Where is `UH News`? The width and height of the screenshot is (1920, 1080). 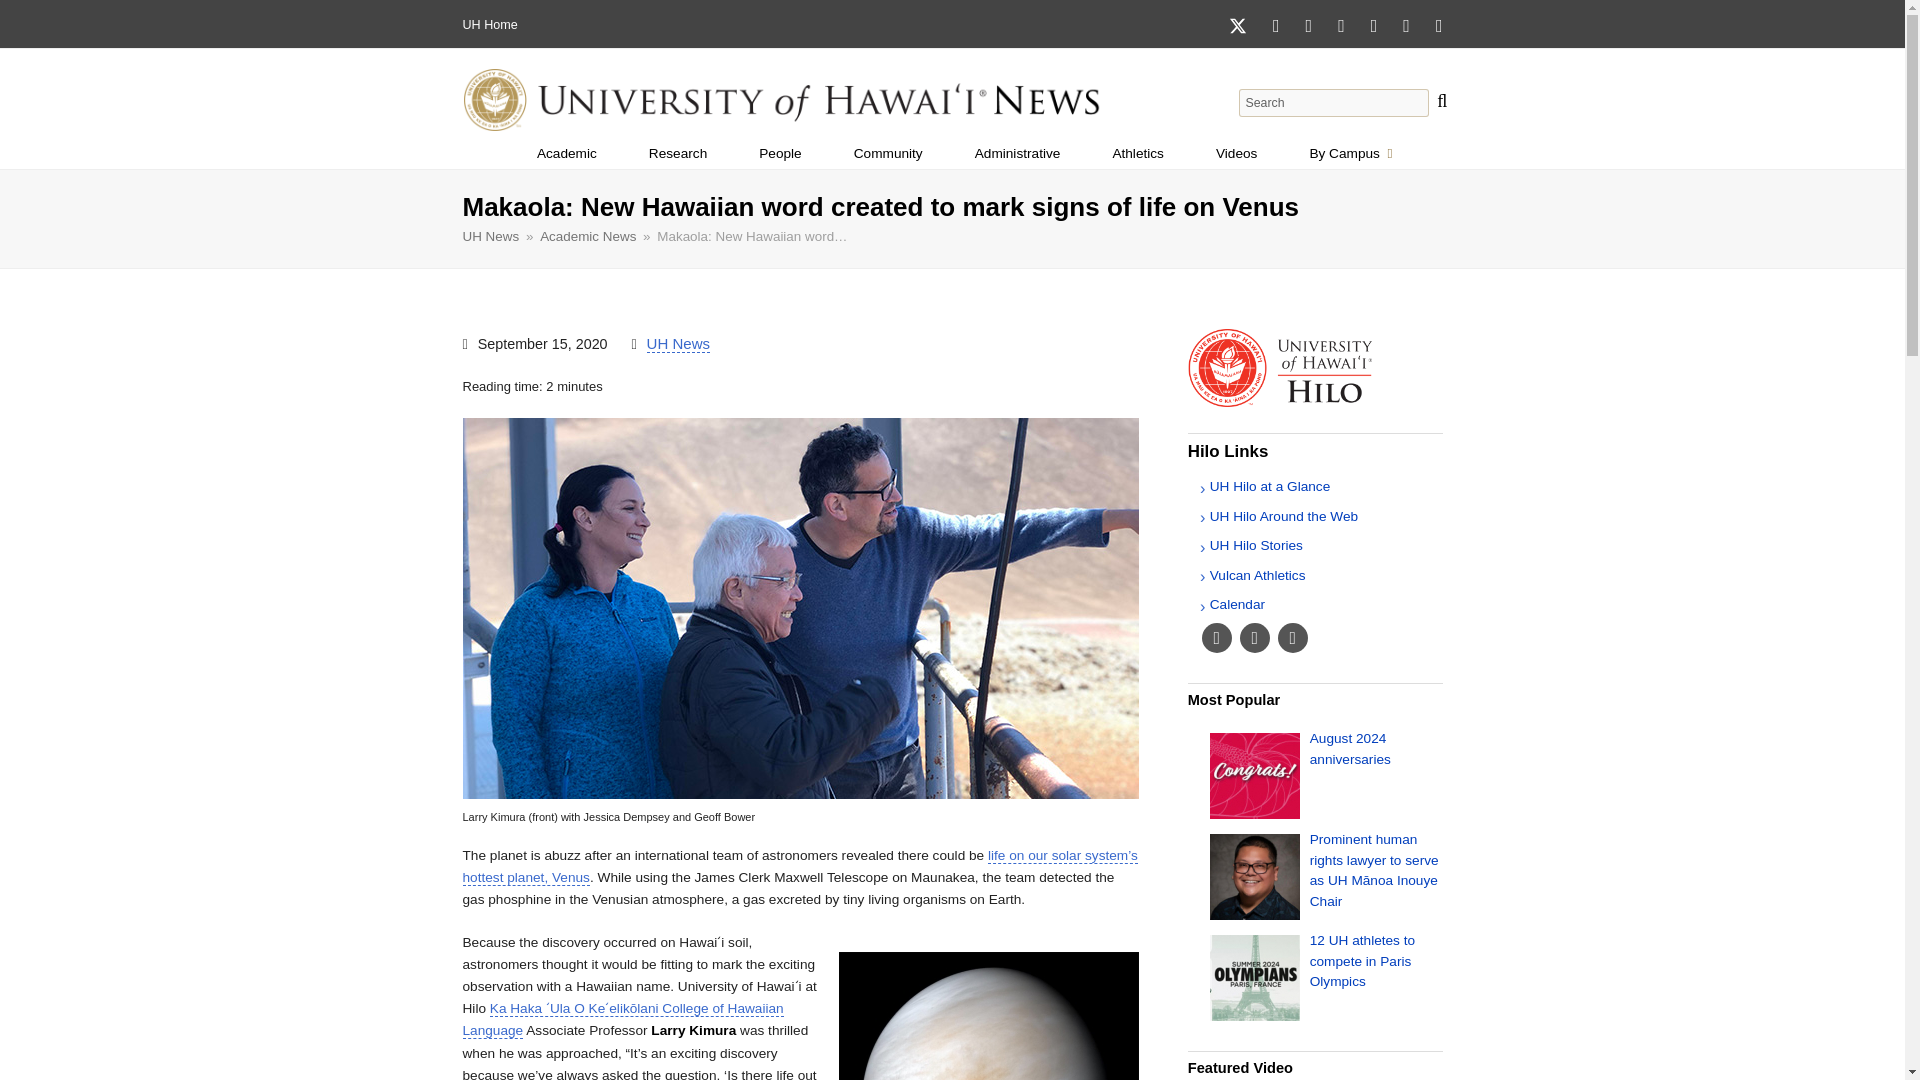
UH News is located at coordinates (1017, 154).